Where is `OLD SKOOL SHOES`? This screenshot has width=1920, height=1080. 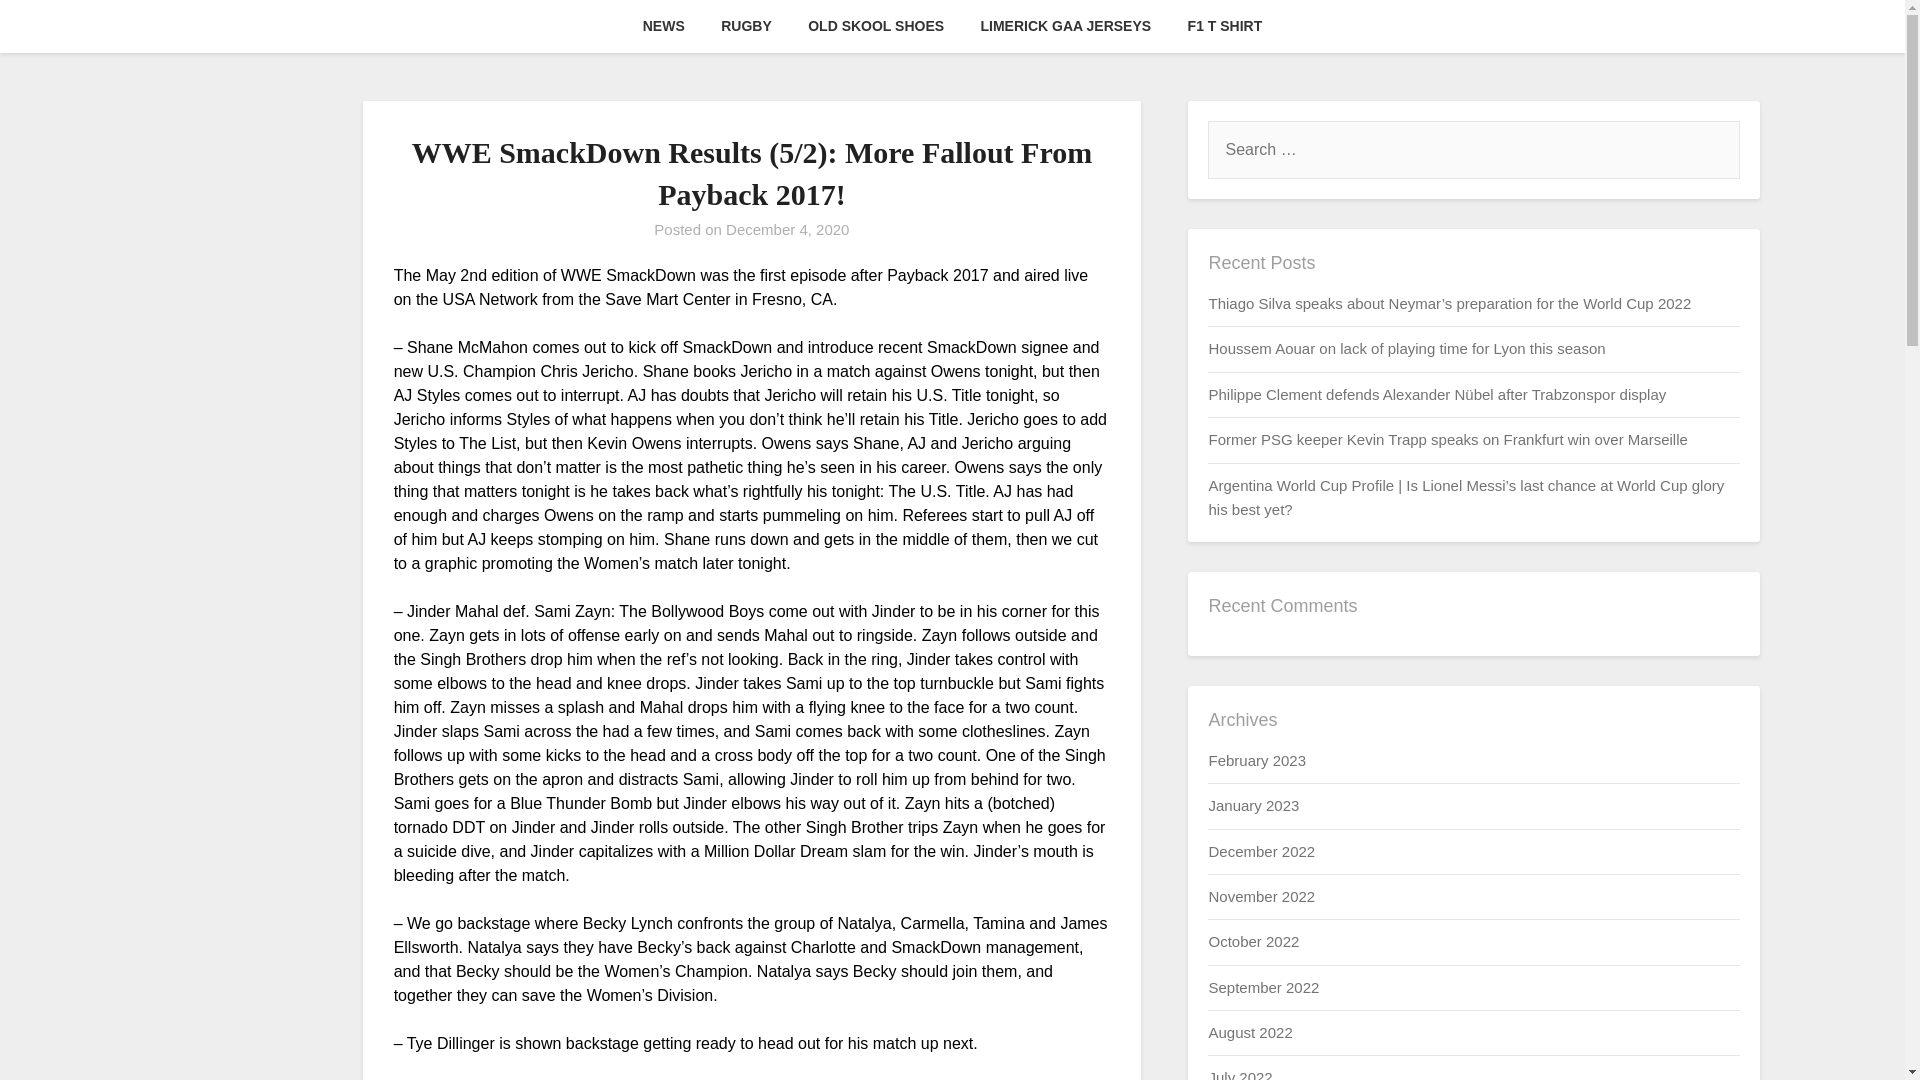 OLD SKOOL SHOES is located at coordinates (876, 26).